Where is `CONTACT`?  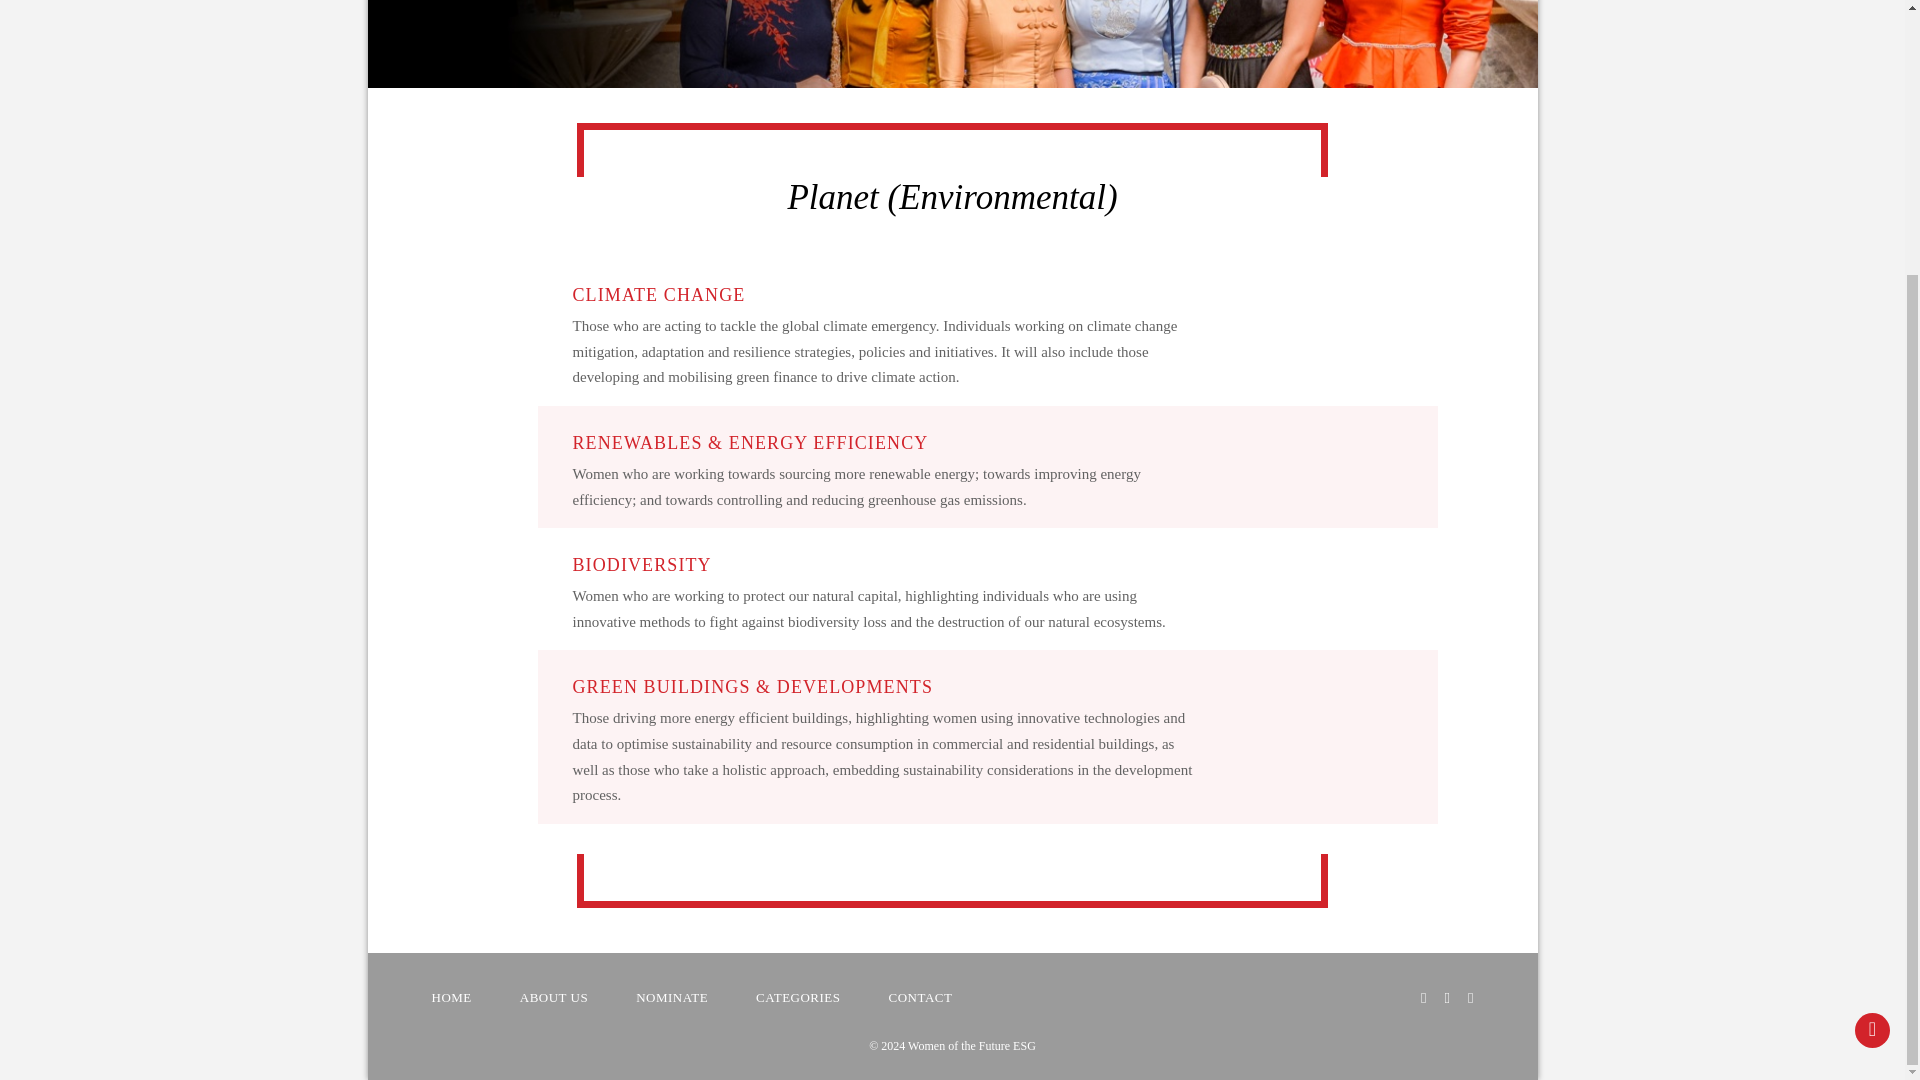 CONTACT is located at coordinates (920, 998).